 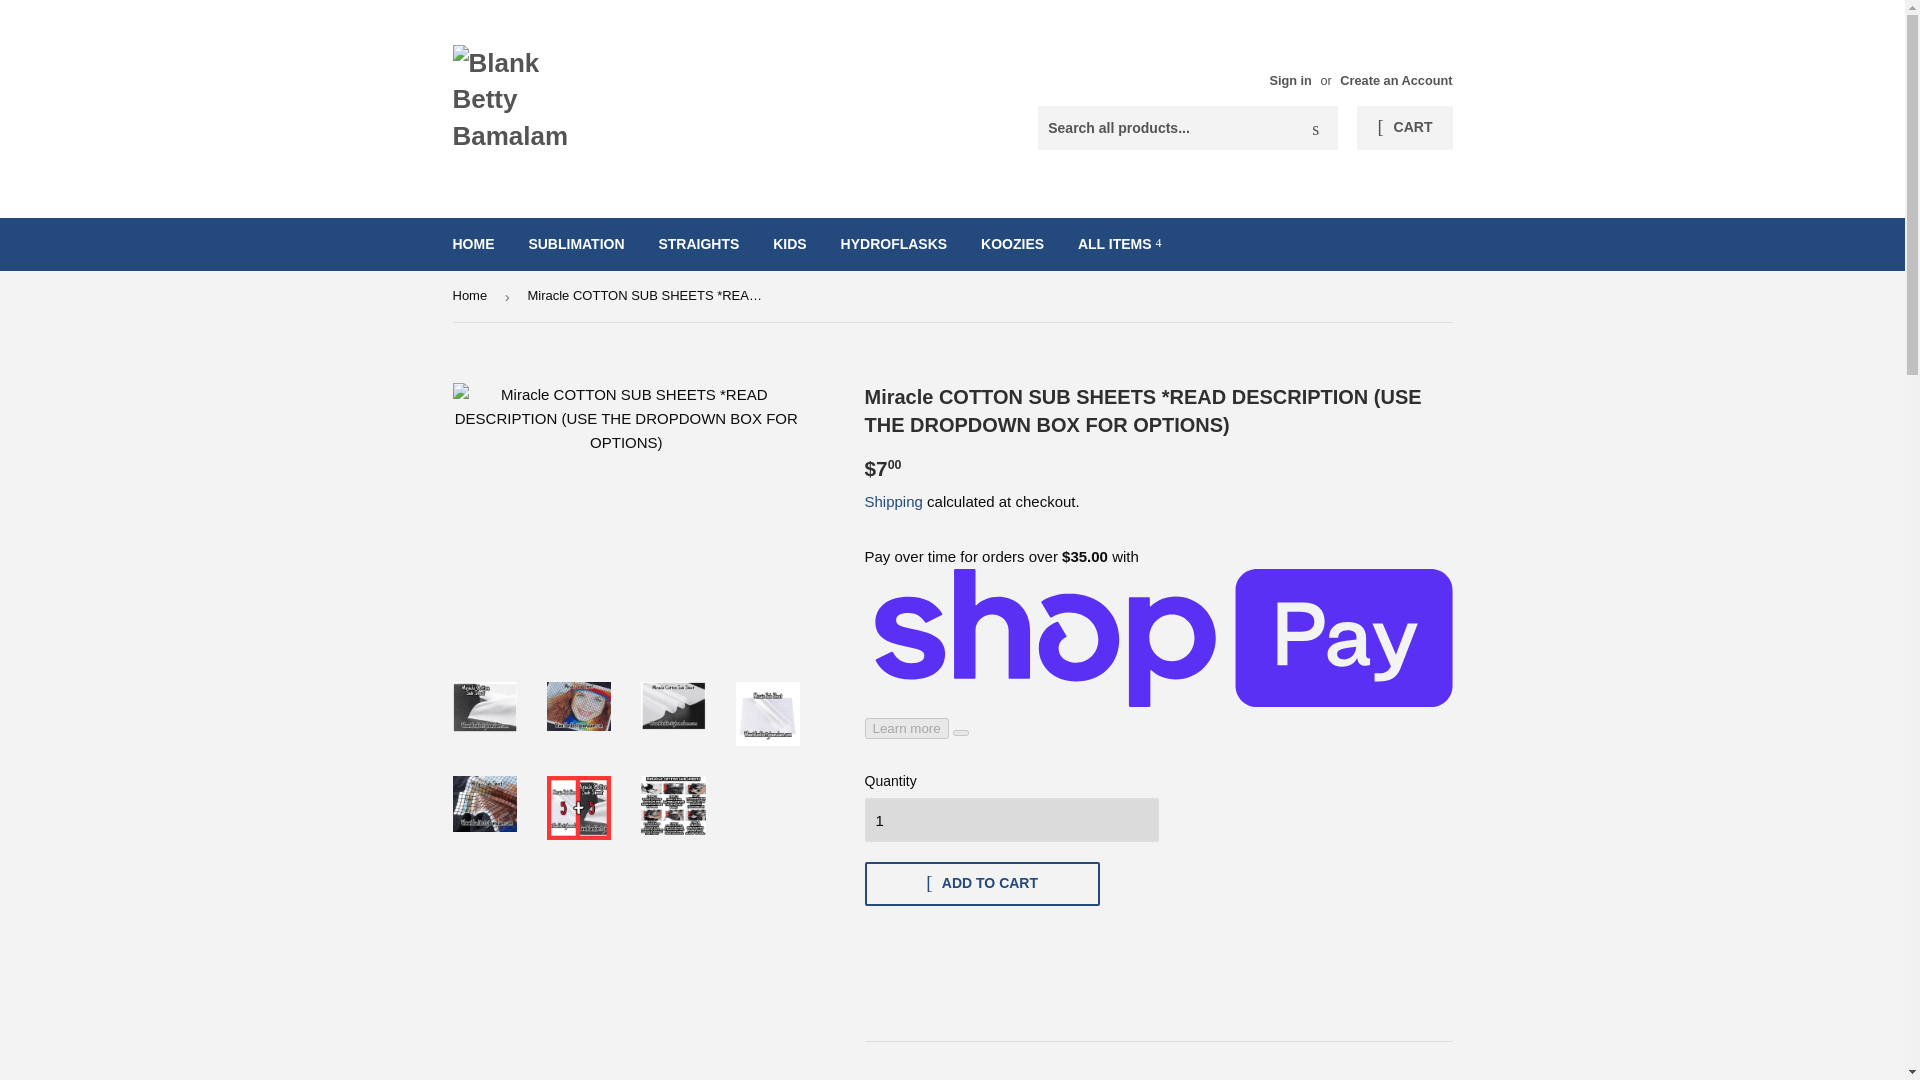 I want to click on HOME, so click(x=474, y=244).